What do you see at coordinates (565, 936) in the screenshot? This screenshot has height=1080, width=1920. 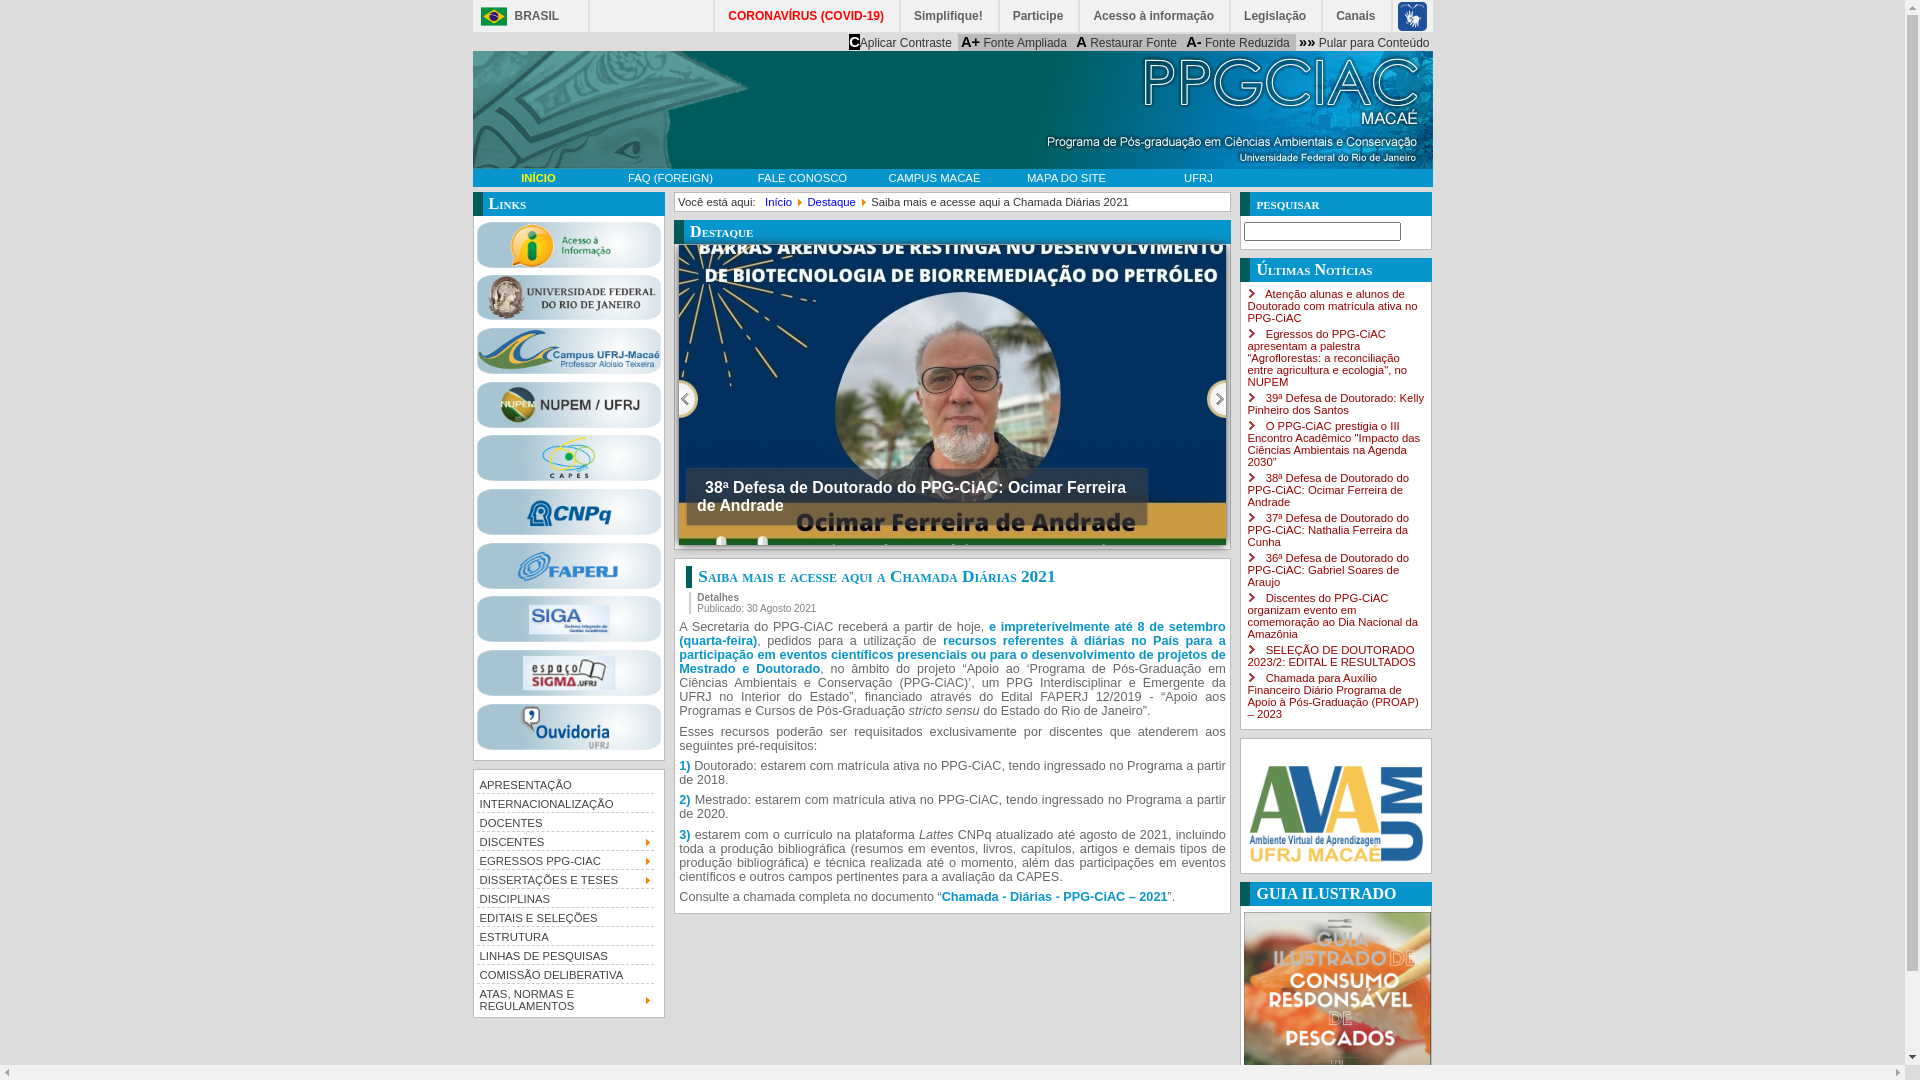 I see `ESTRUTURA` at bounding box center [565, 936].